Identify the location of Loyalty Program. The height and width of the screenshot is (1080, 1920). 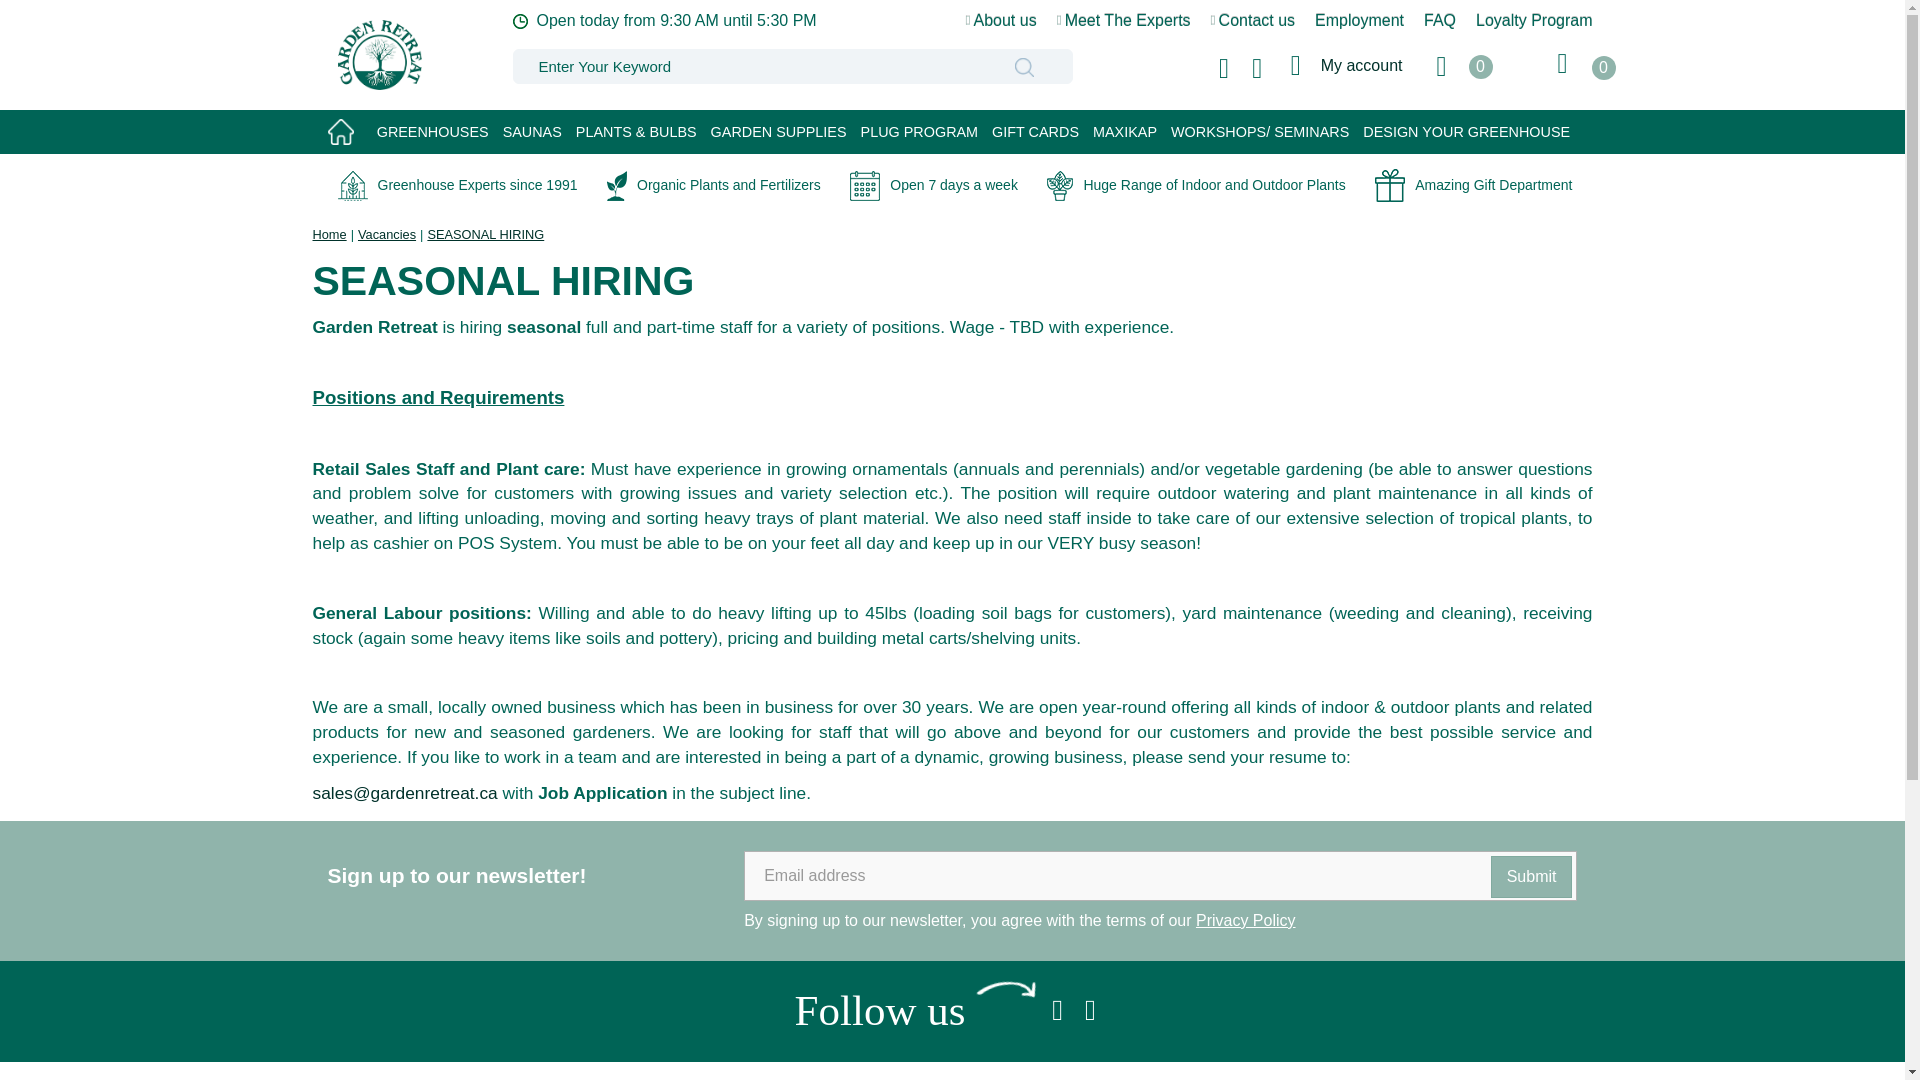
(1534, 20).